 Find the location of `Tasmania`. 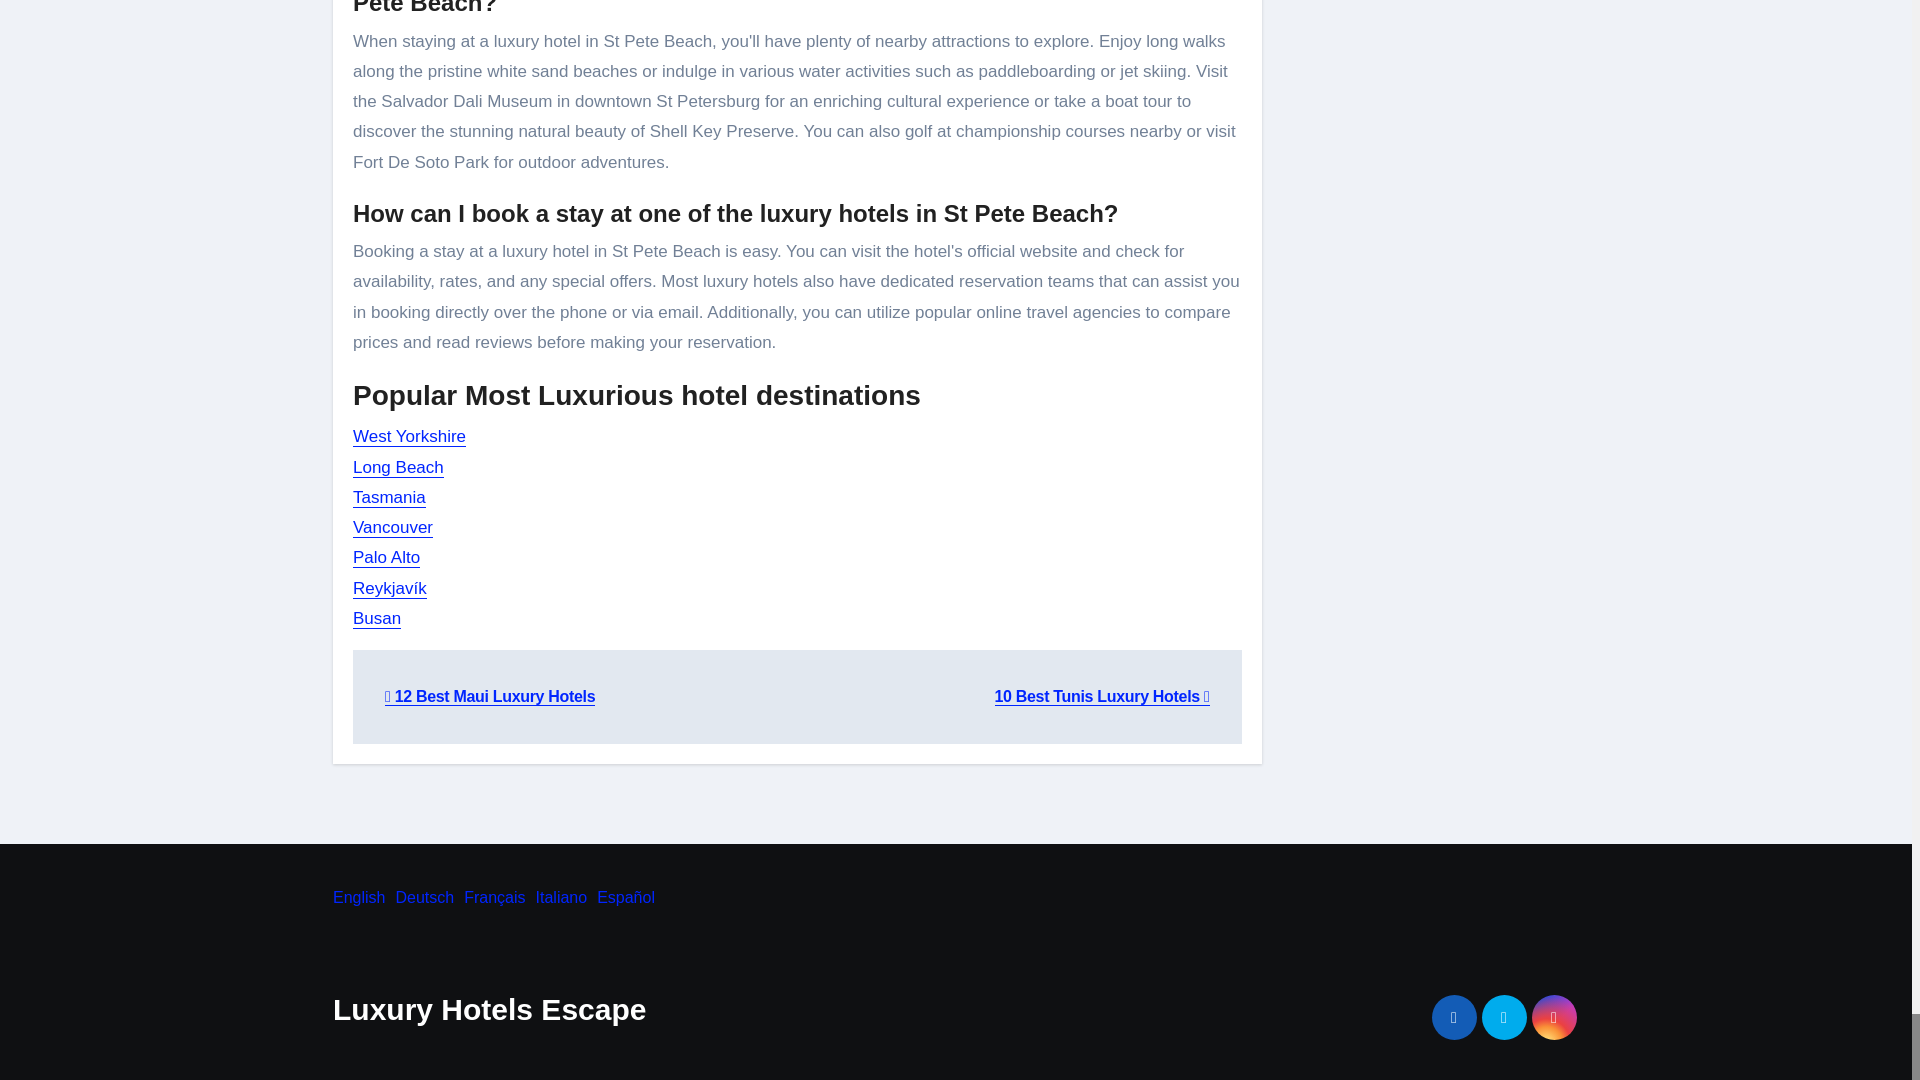

Tasmania is located at coordinates (390, 497).